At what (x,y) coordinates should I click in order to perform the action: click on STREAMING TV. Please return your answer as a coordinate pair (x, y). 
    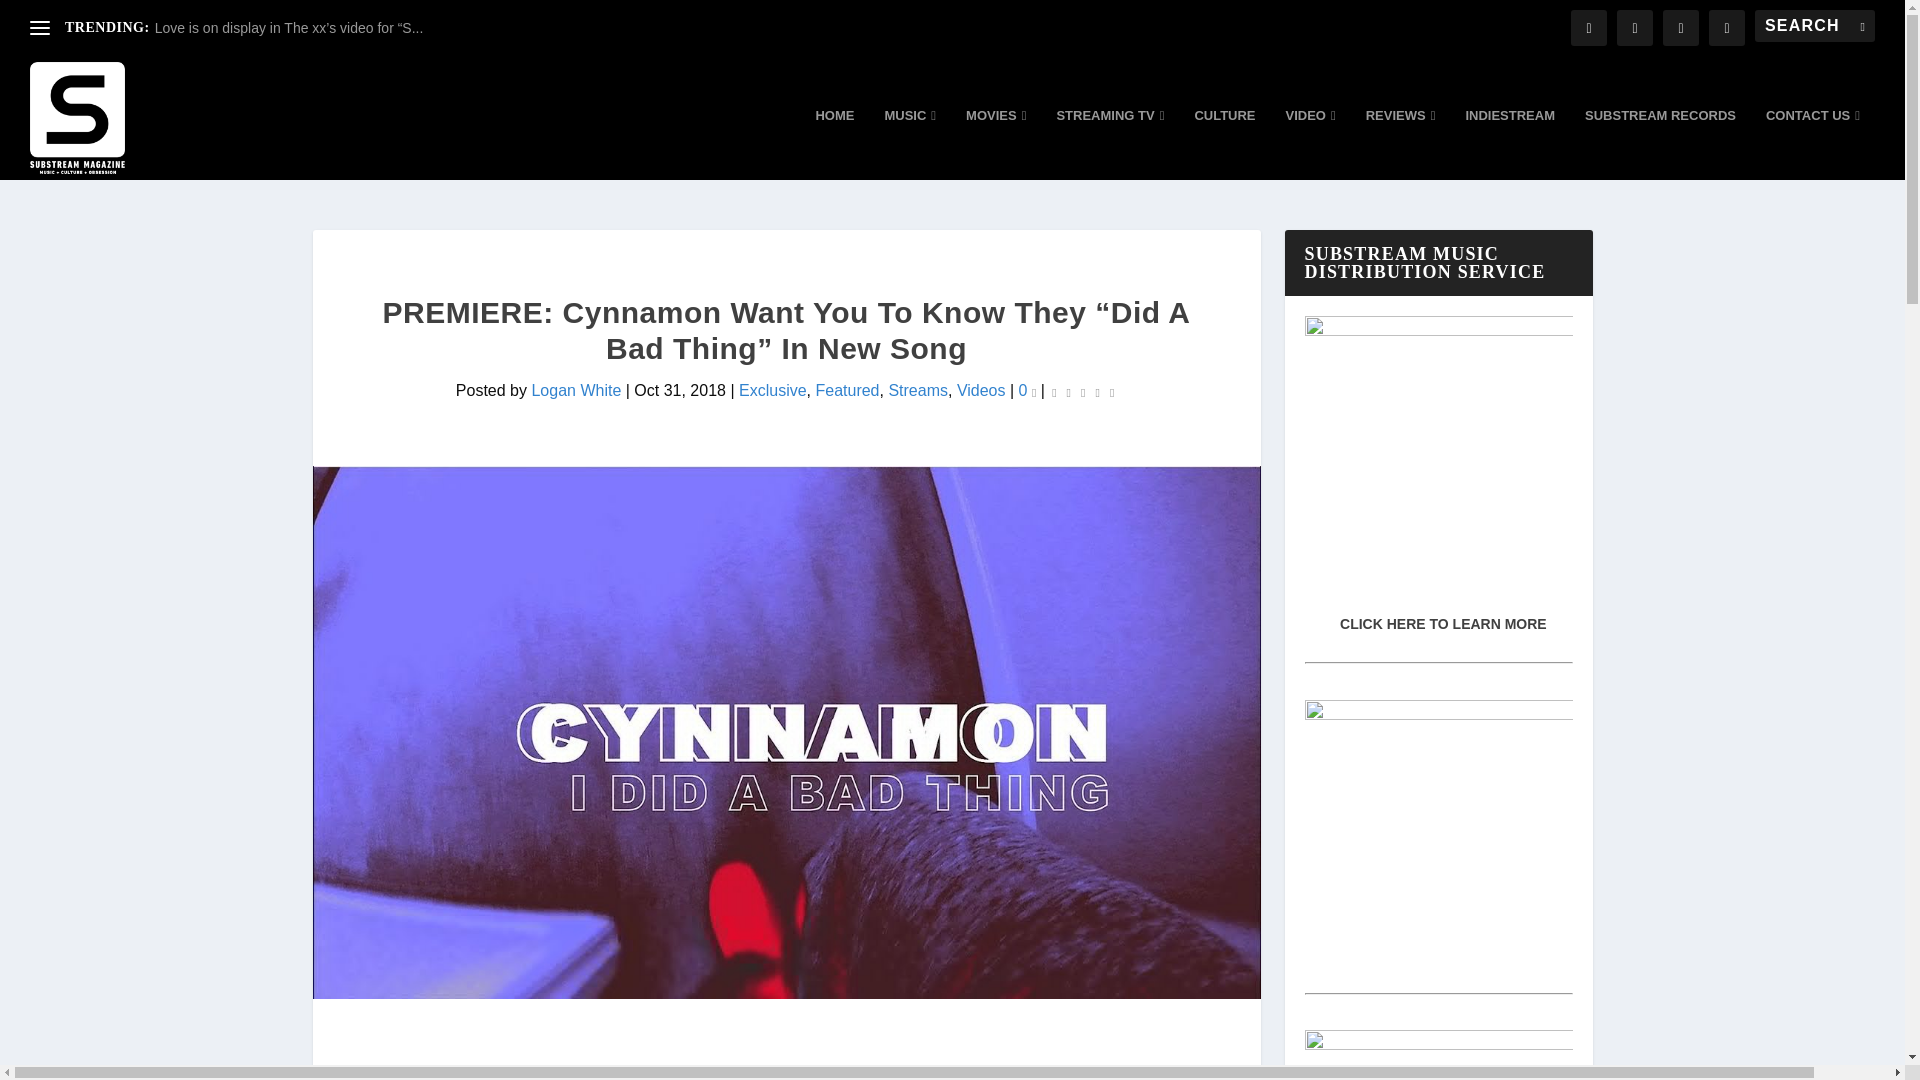
    Looking at the image, I should click on (1110, 144).